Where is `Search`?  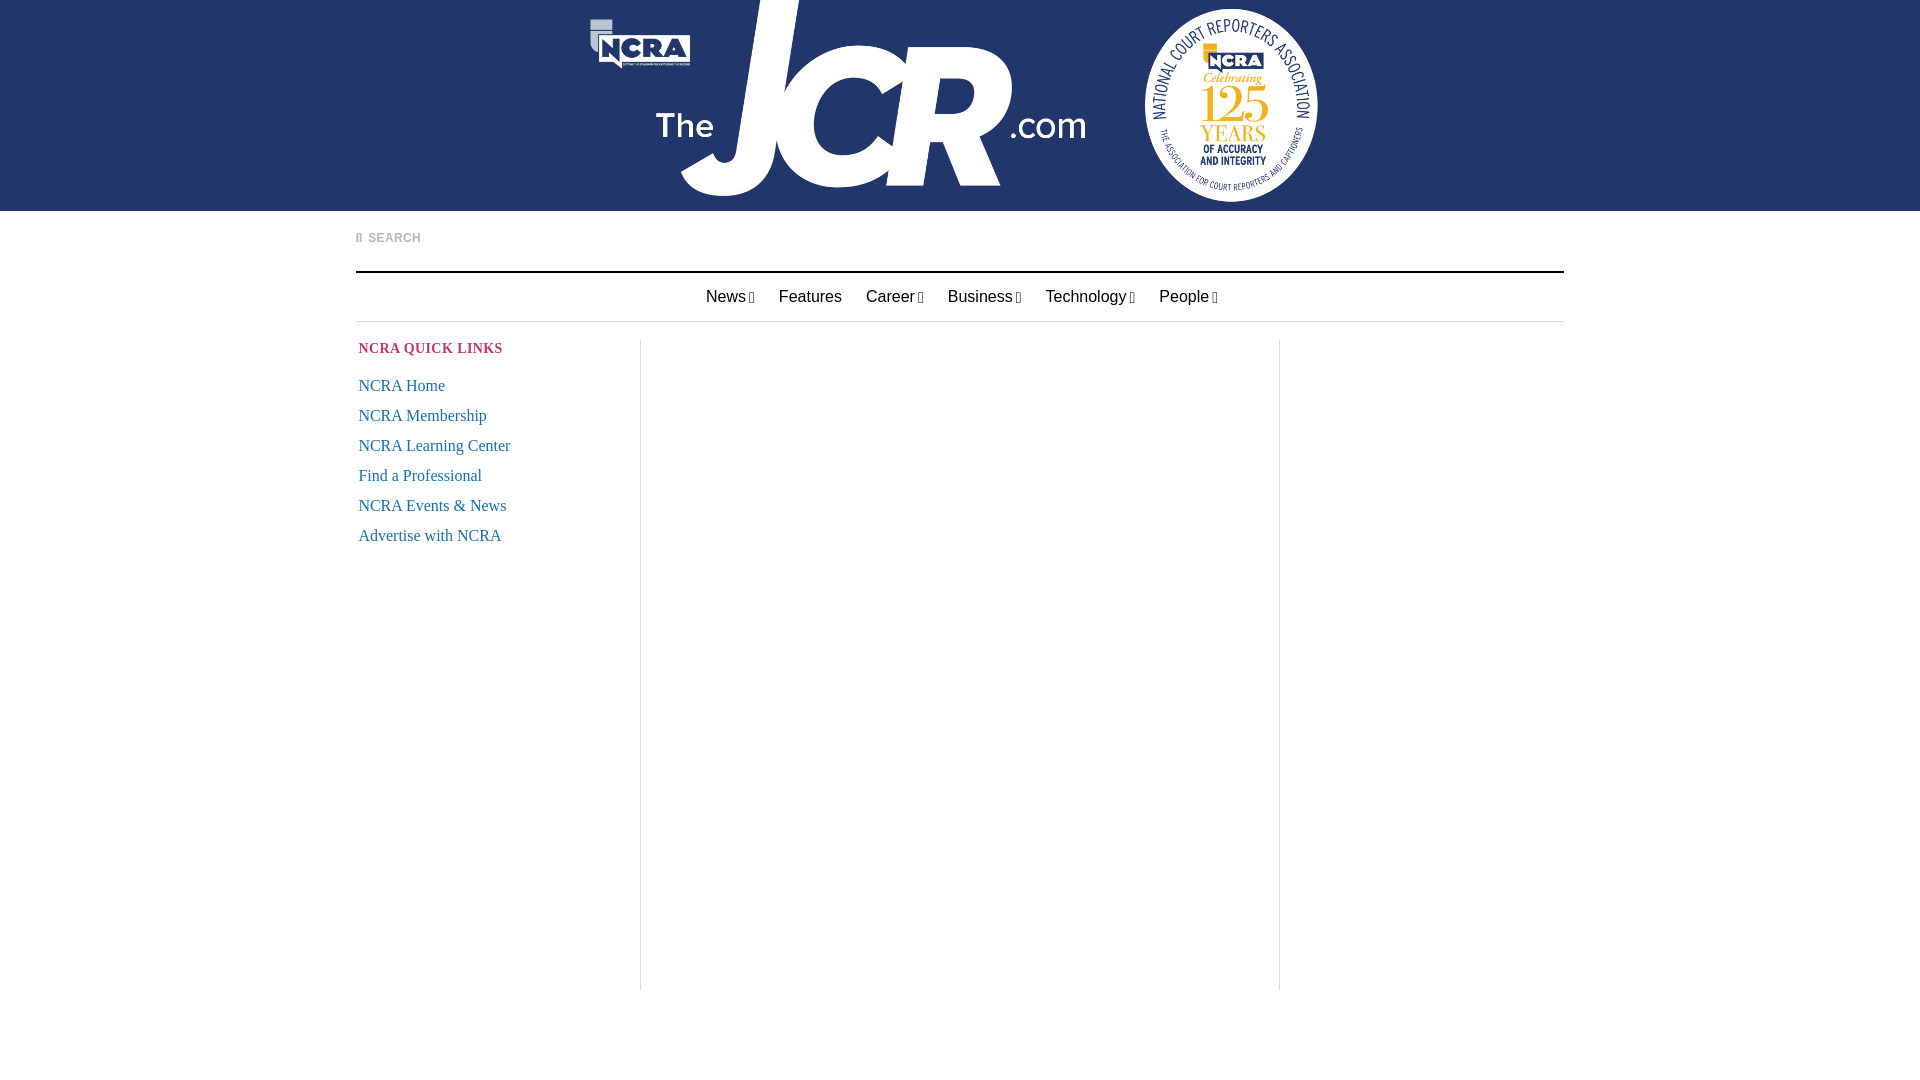 Search is located at coordinates (1250, 197).